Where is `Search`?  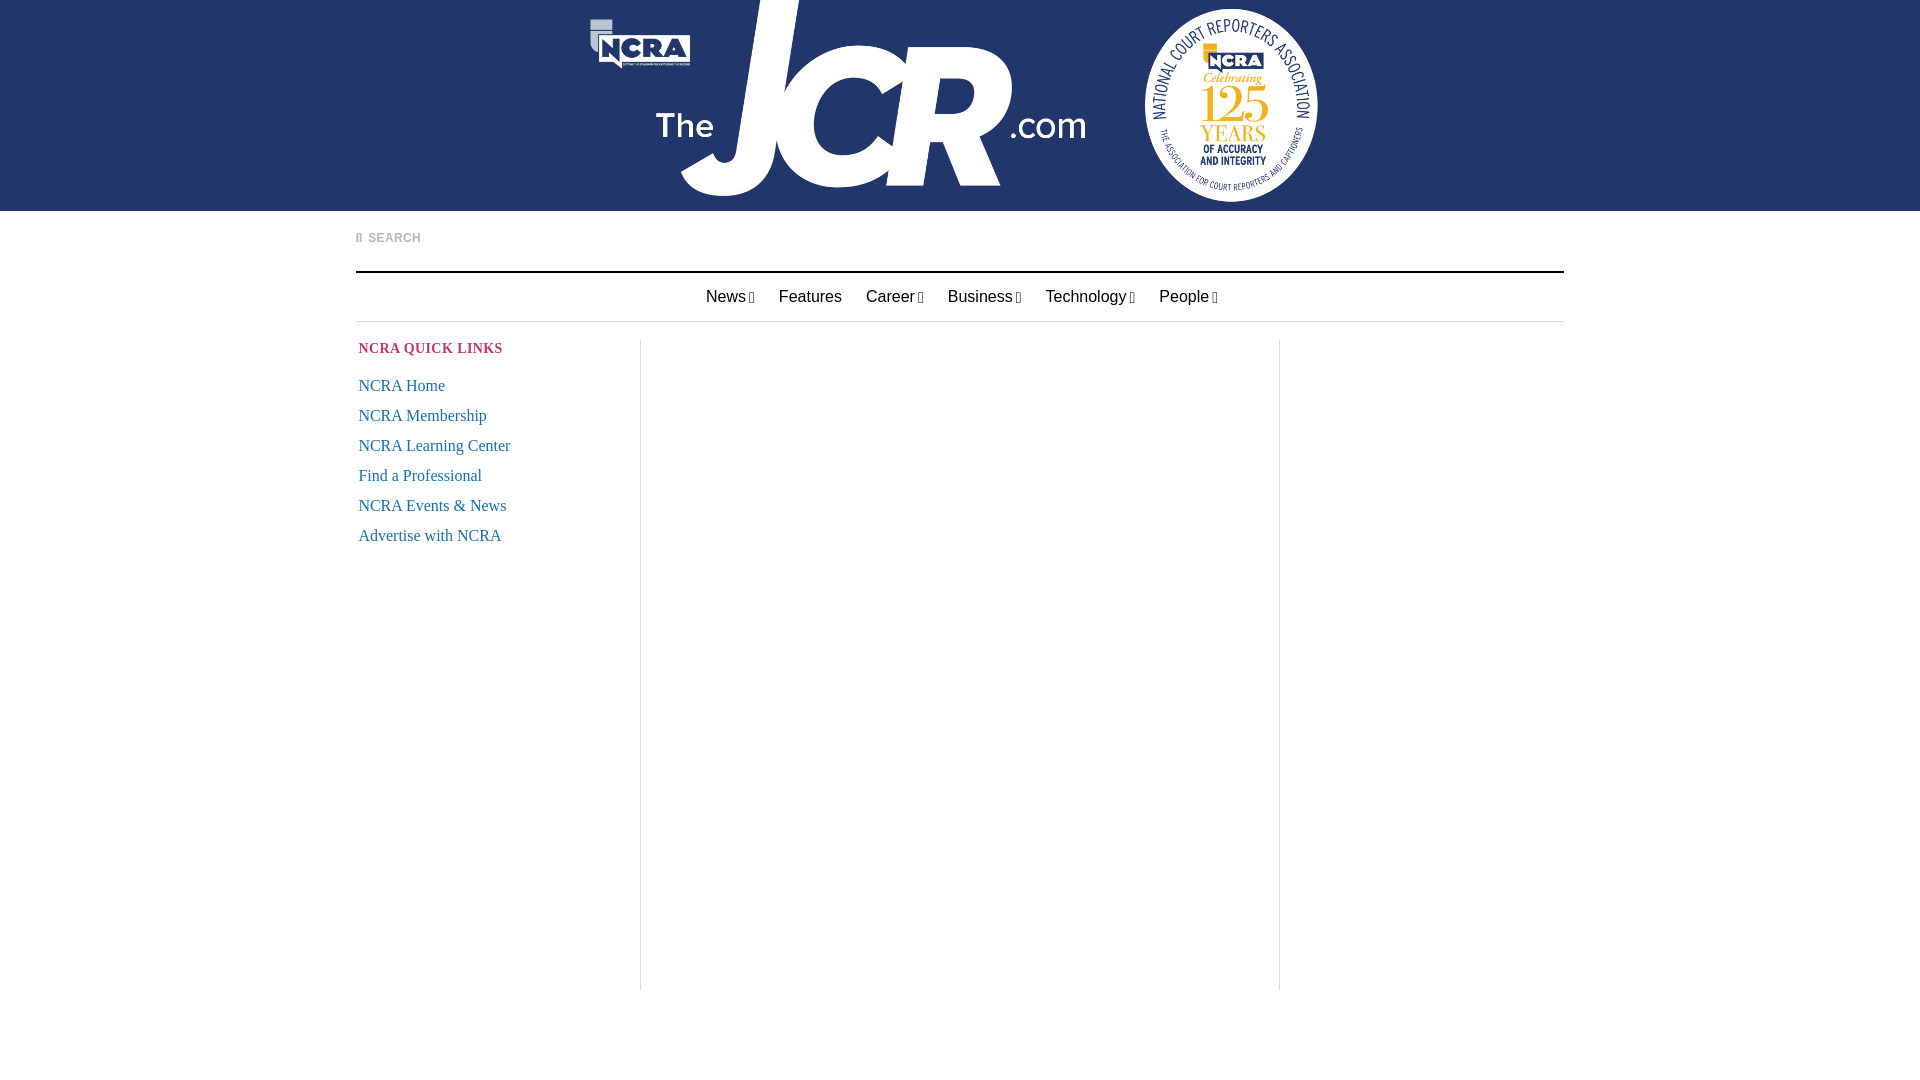 Search is located at coordinates (1250, 197).